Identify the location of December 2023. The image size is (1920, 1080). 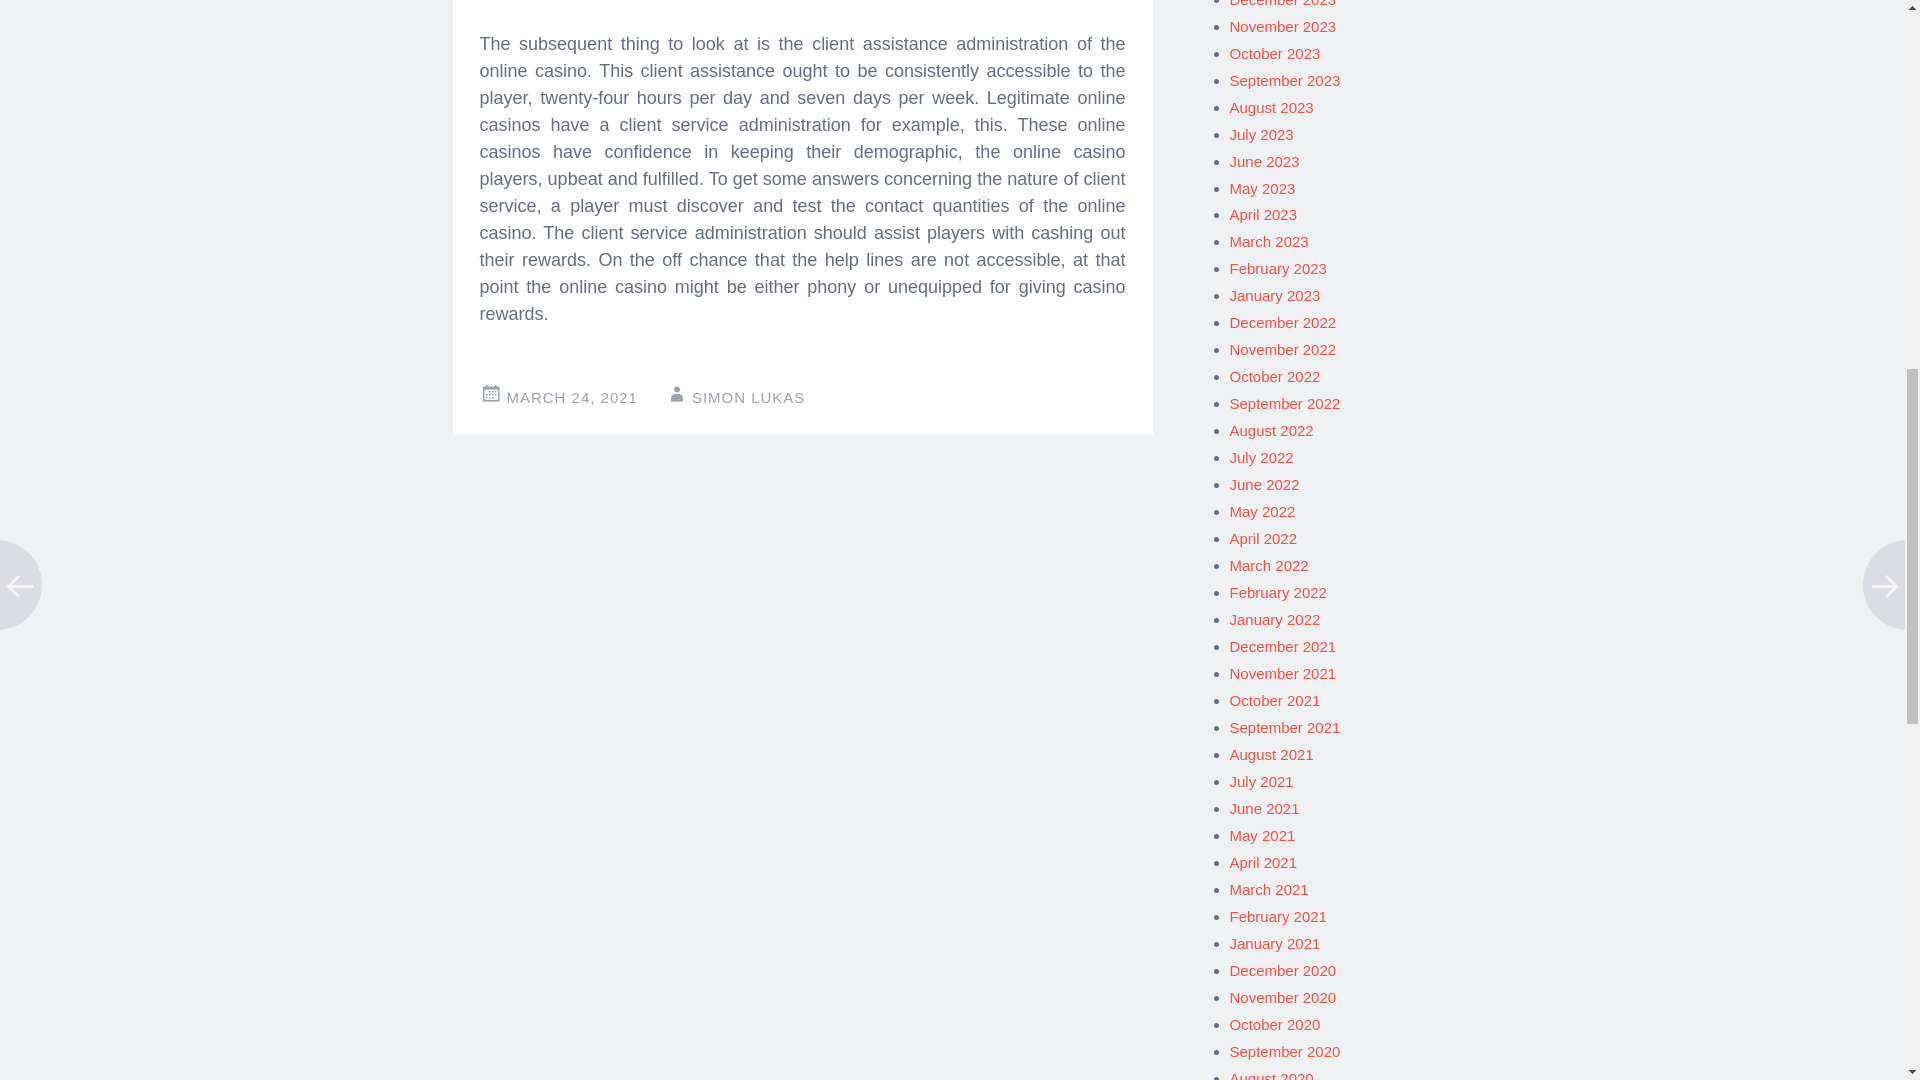
(1283, 4).